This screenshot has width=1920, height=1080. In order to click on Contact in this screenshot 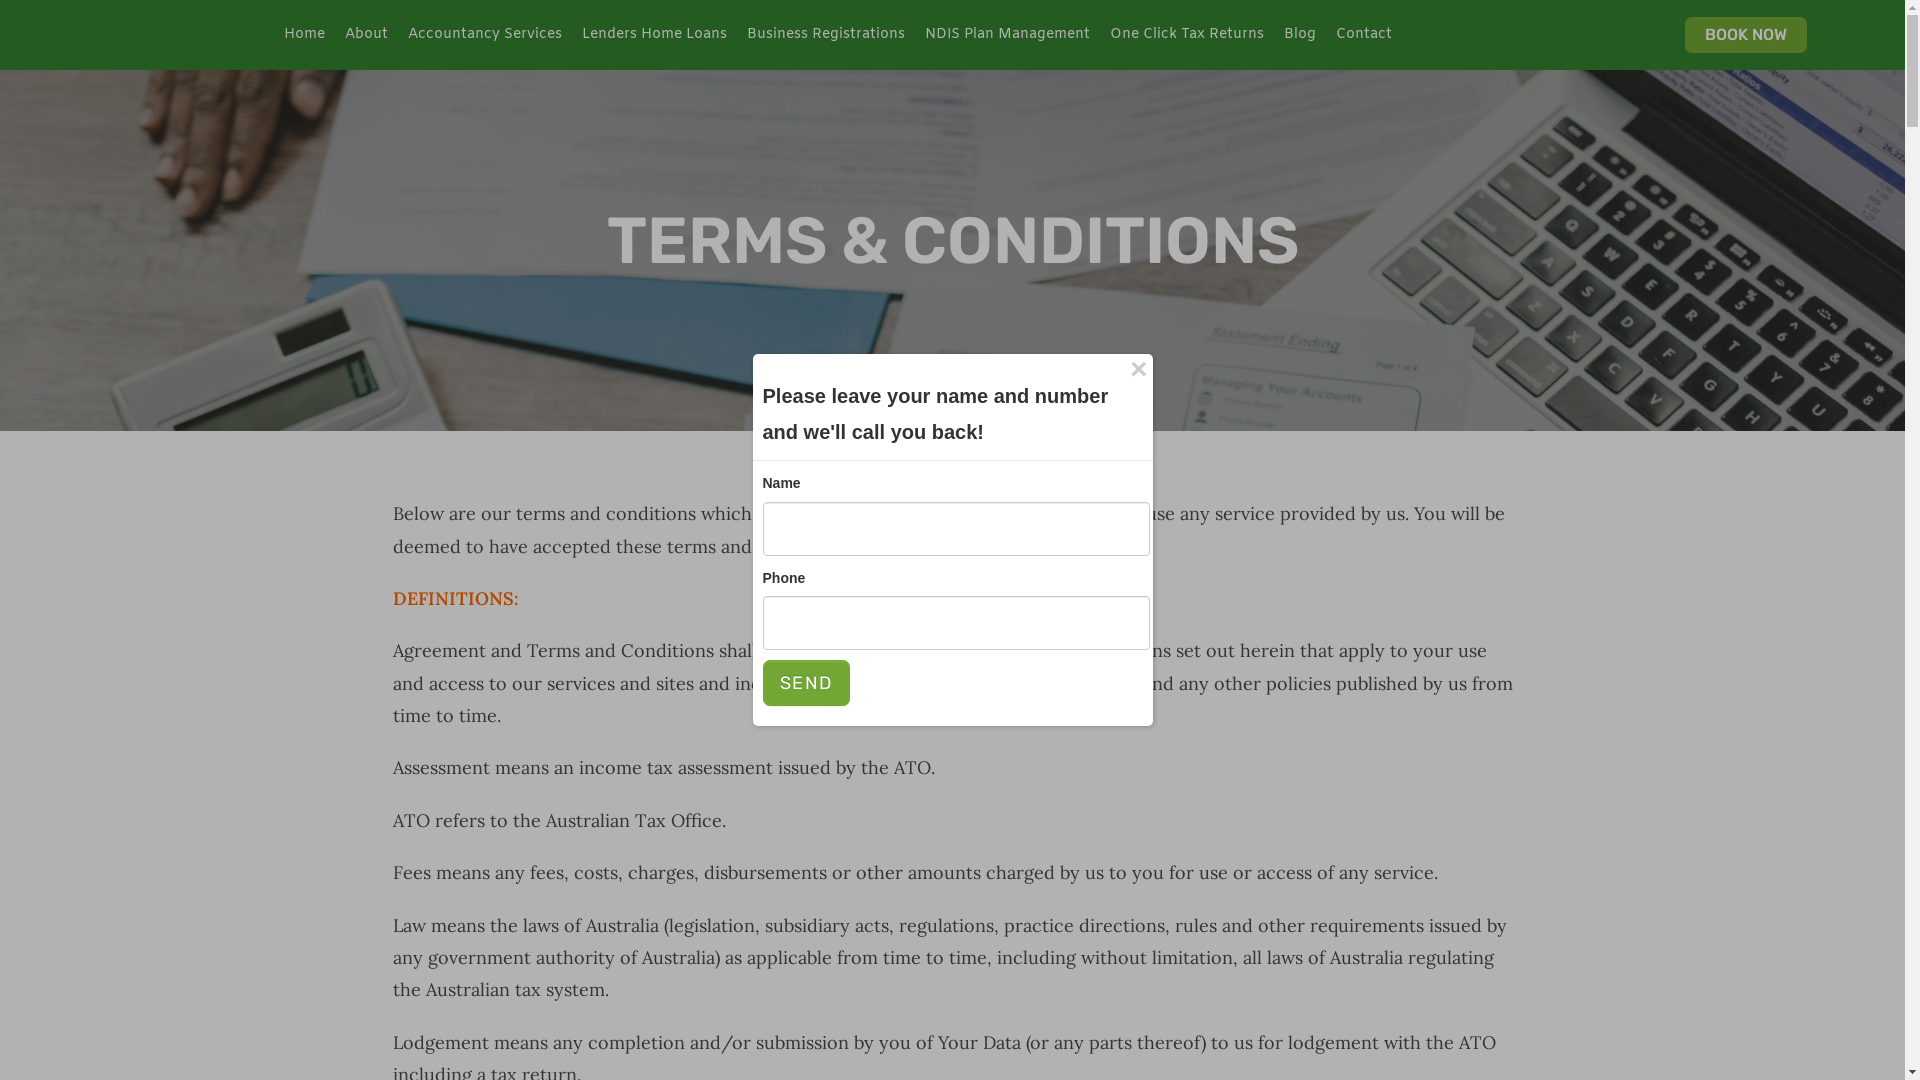, I will do `click(1364, 35)`.